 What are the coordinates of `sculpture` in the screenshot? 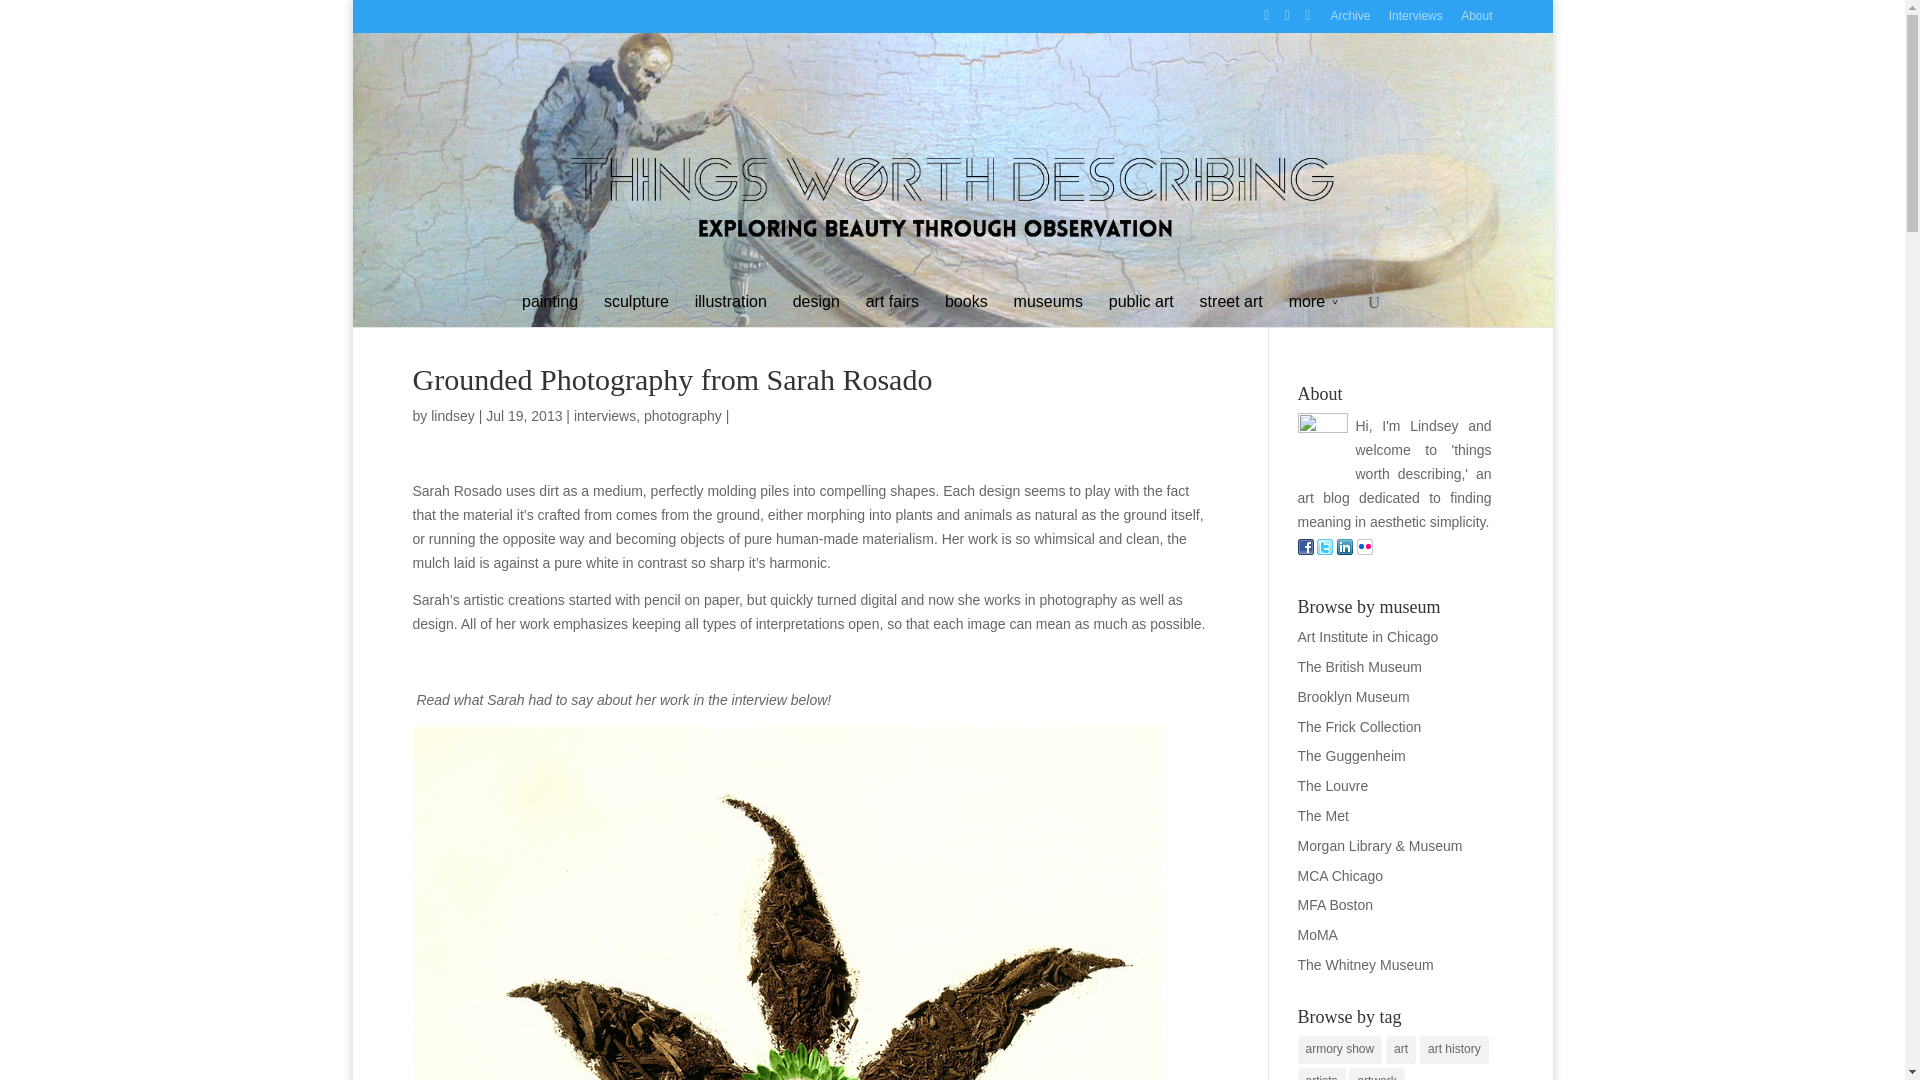 It's located at (636, 308).